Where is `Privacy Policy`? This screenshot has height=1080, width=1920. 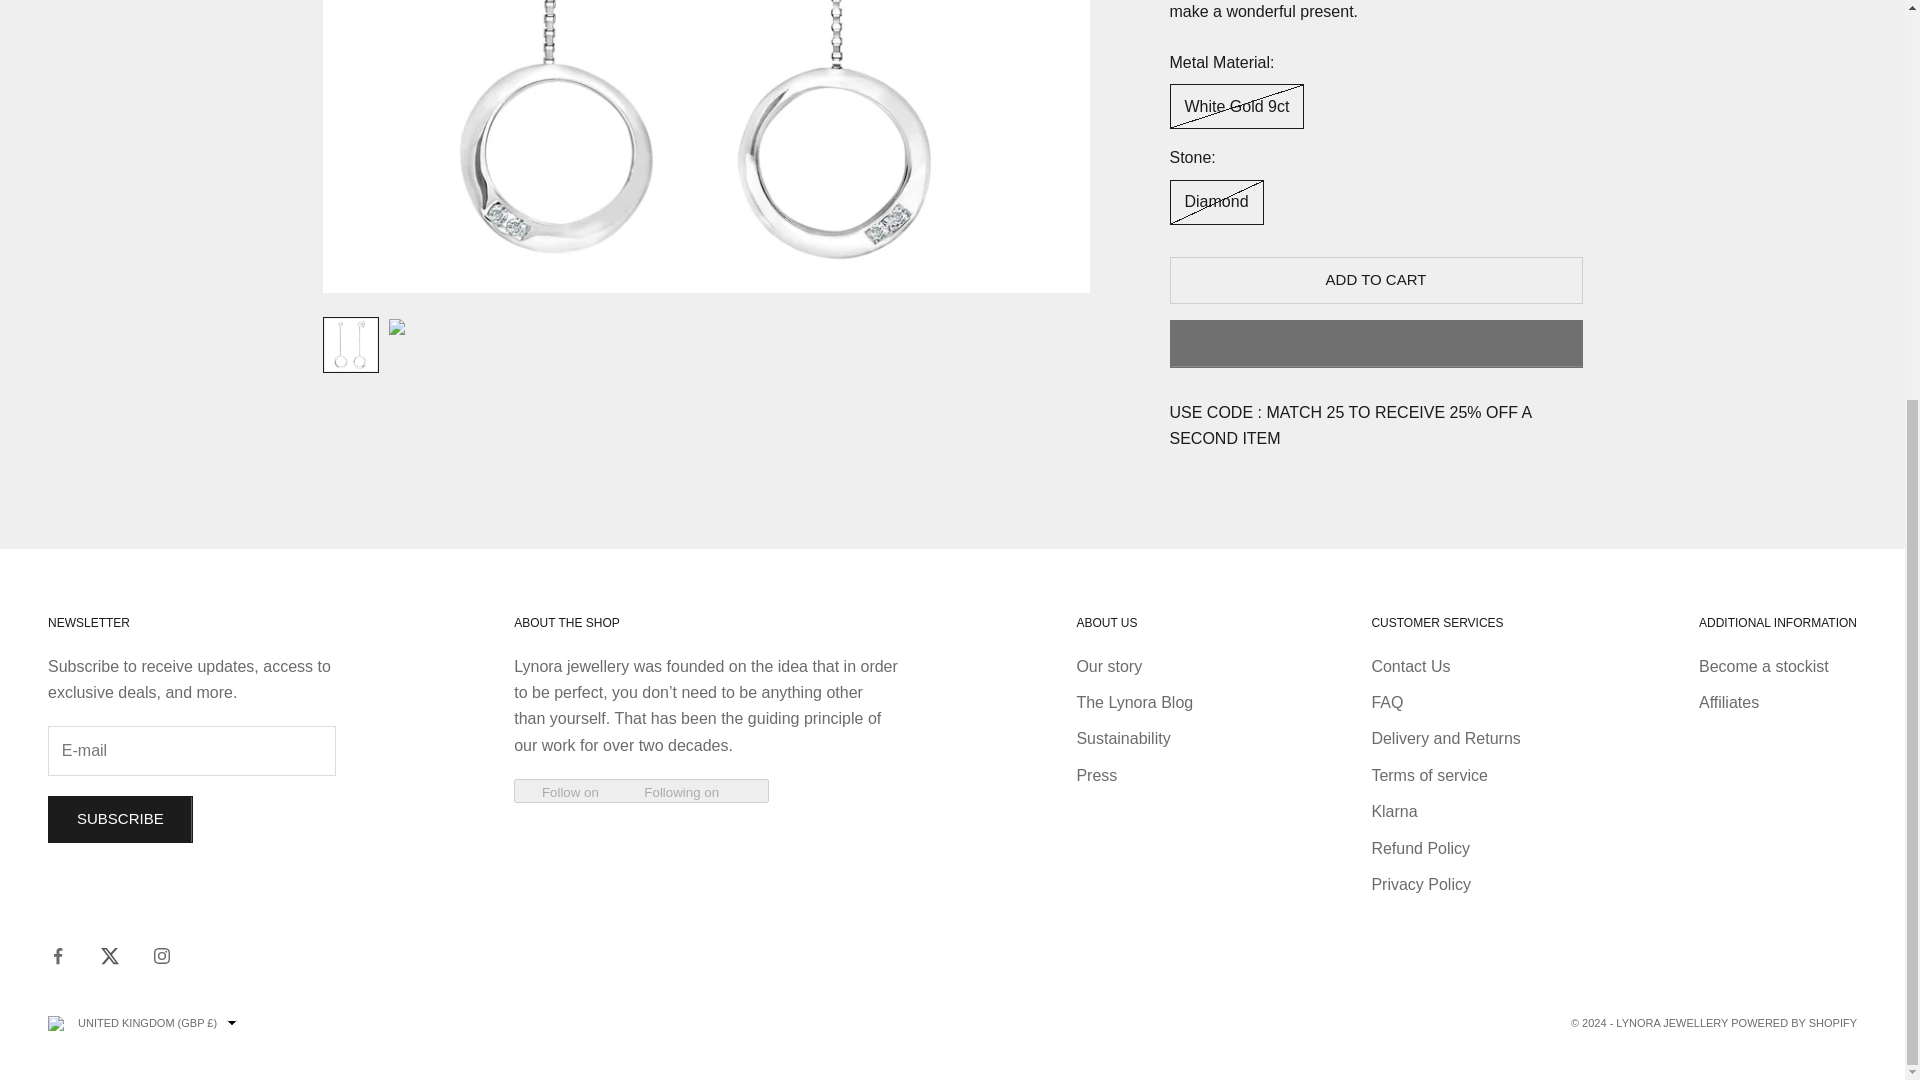 Privacy Policy is located at coordinates (1420, 884).